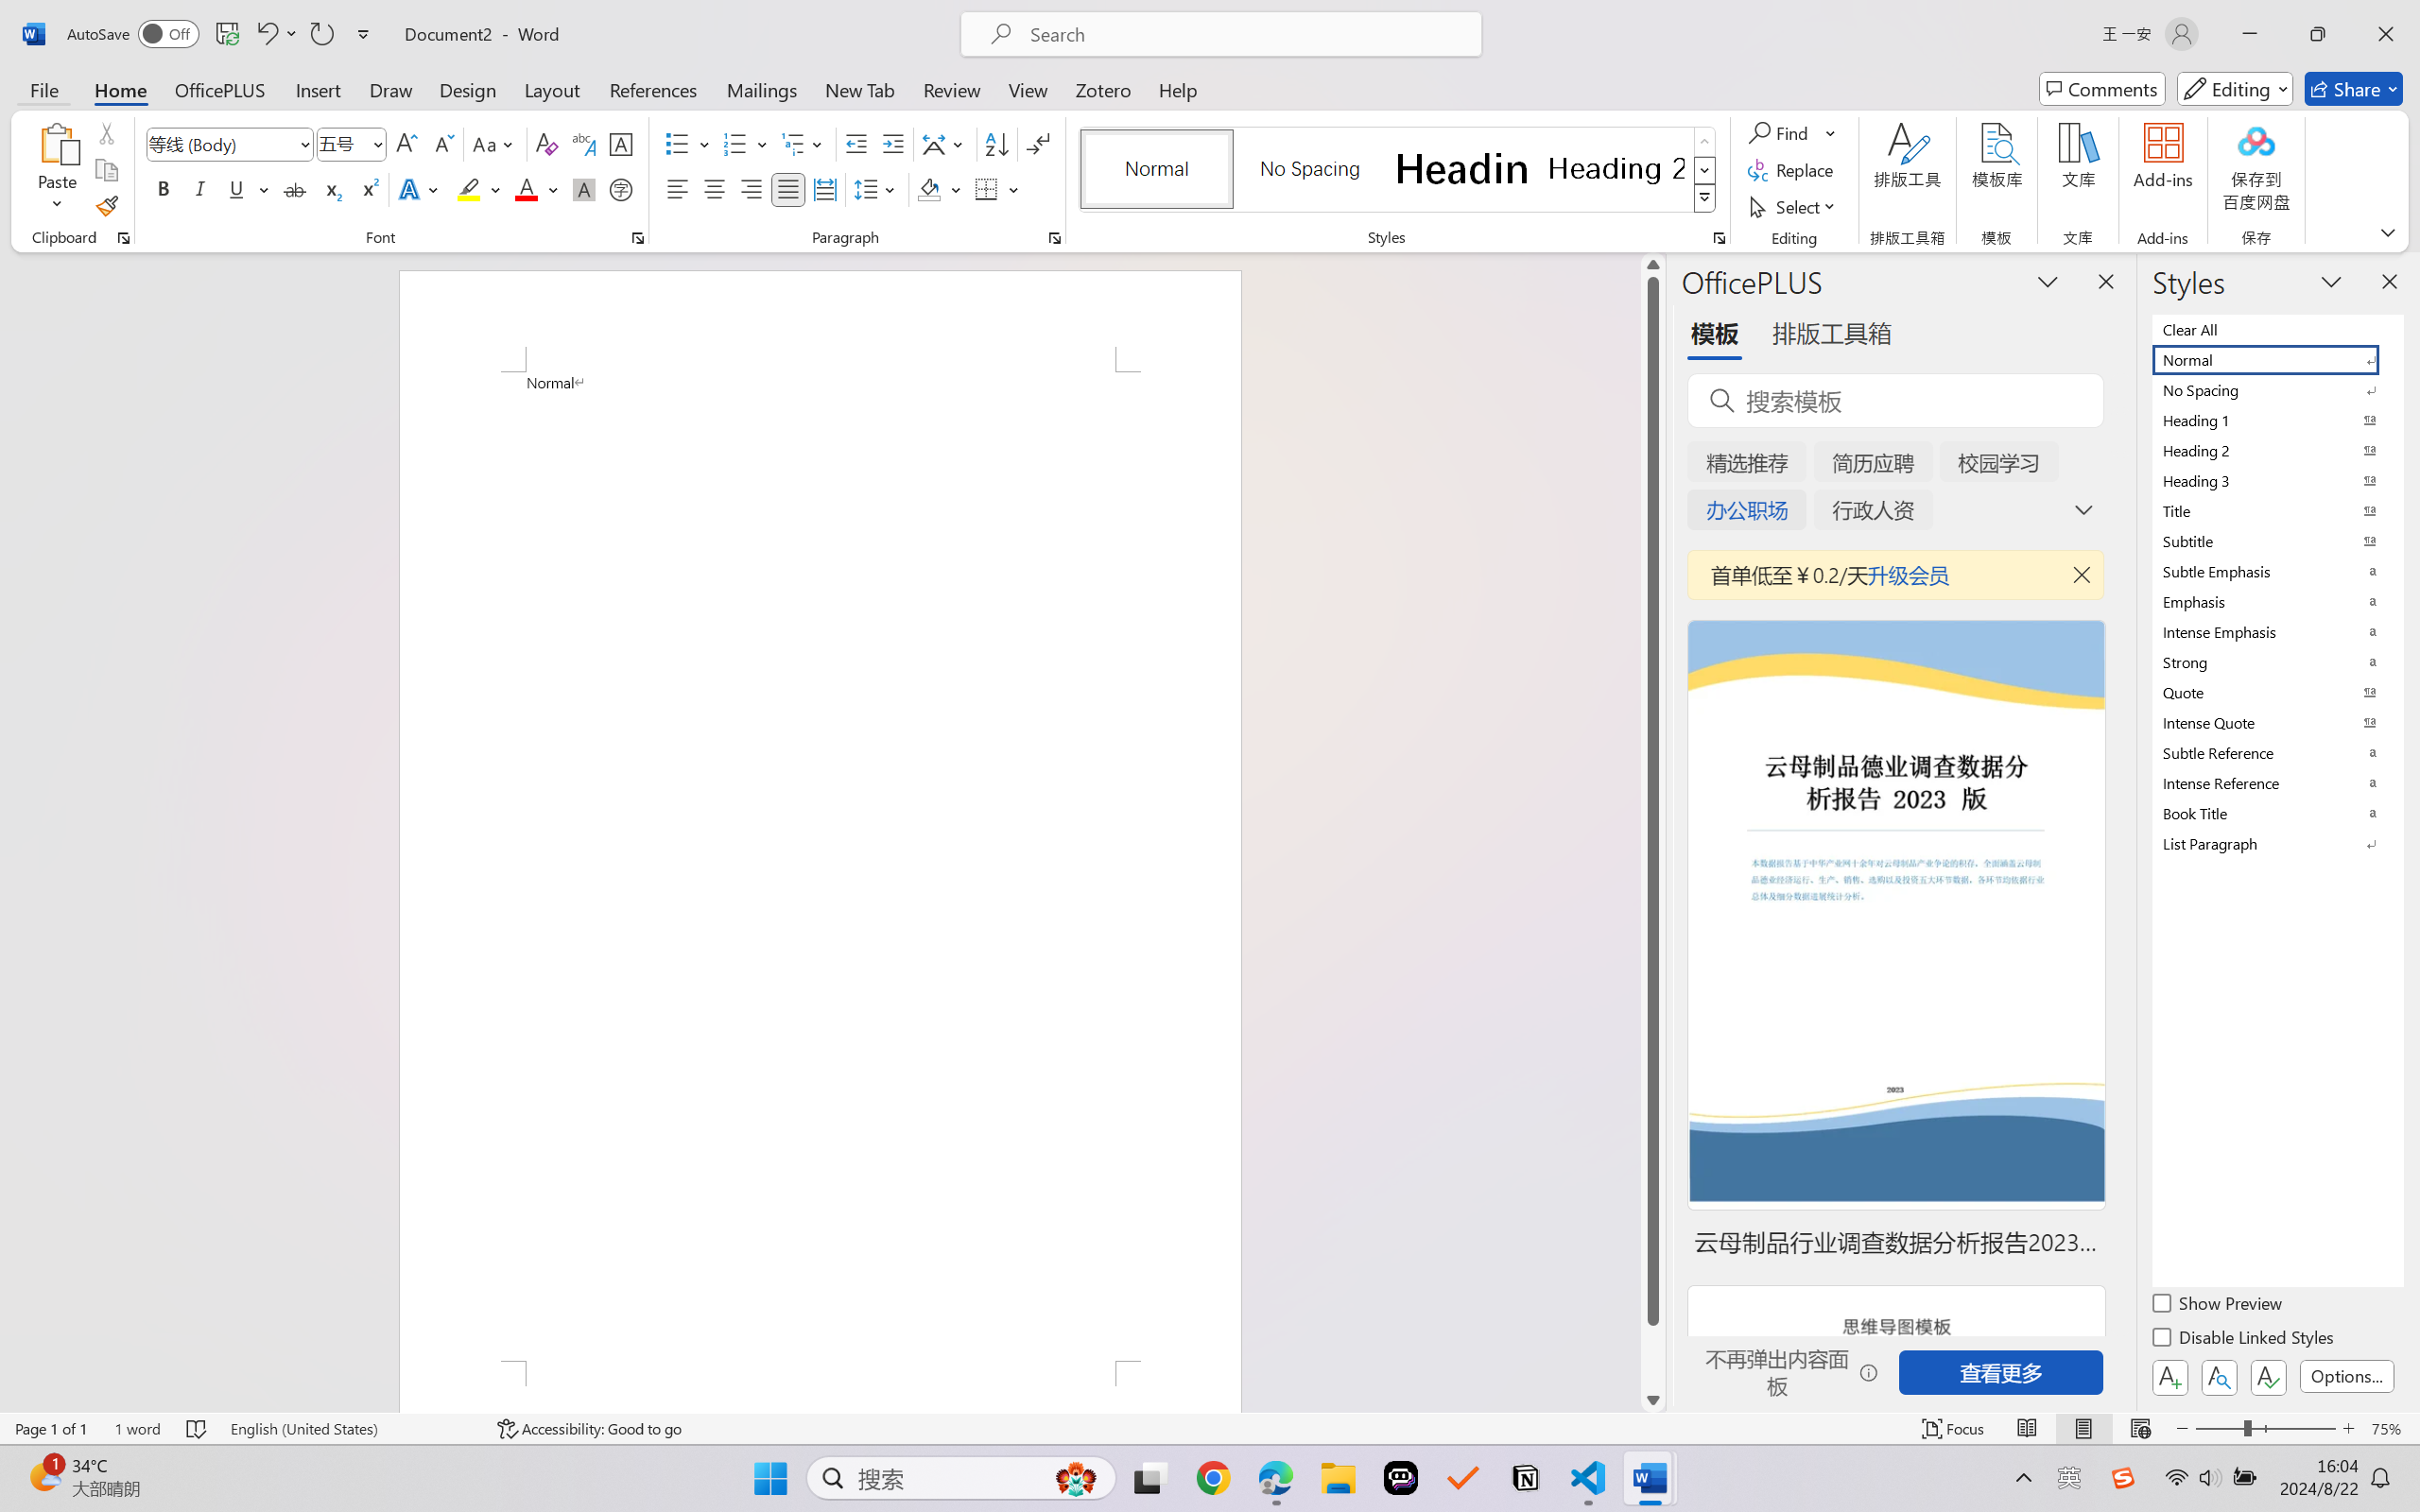 The height and width of the screenshot is (1512, 2420). I want to click on Normal, so click(2276, 359).